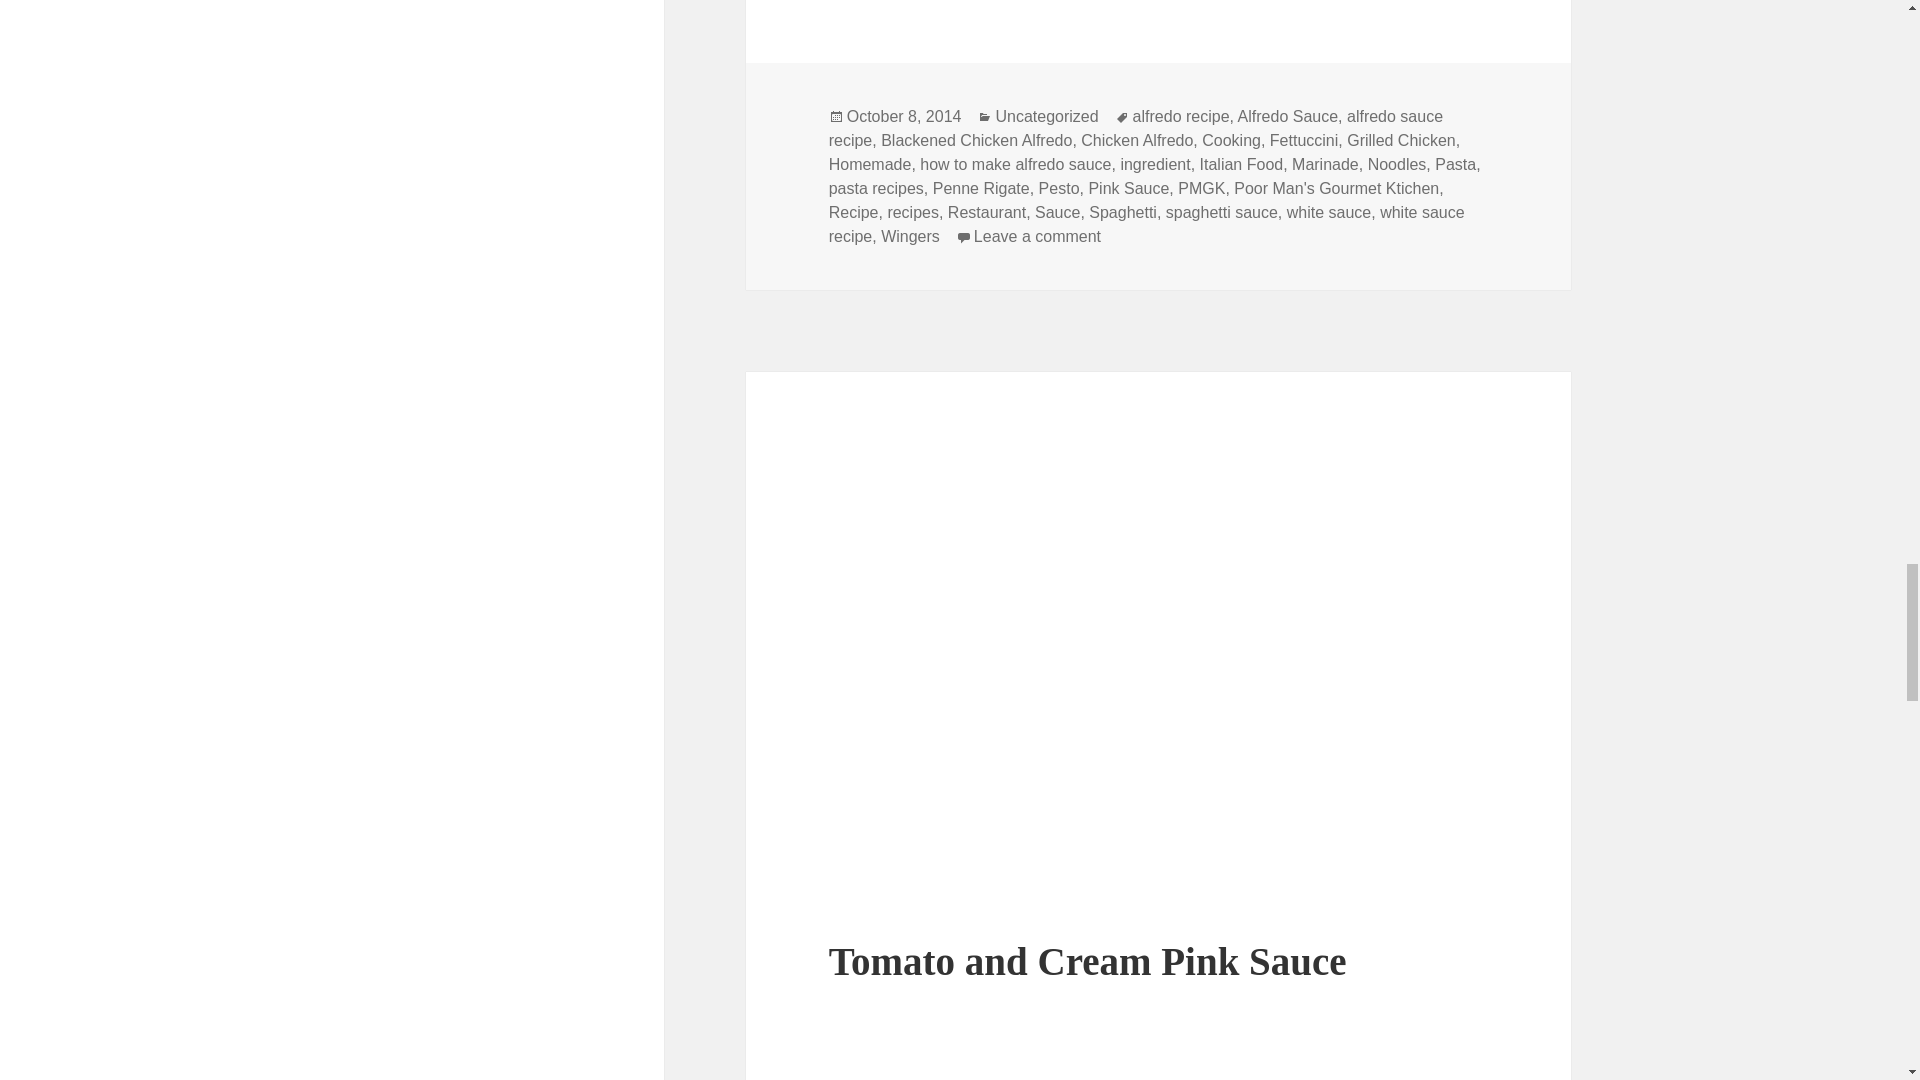 The image size is (1920, 1080). I want to click on alfredo sauce recipe, so click(1136, 129).